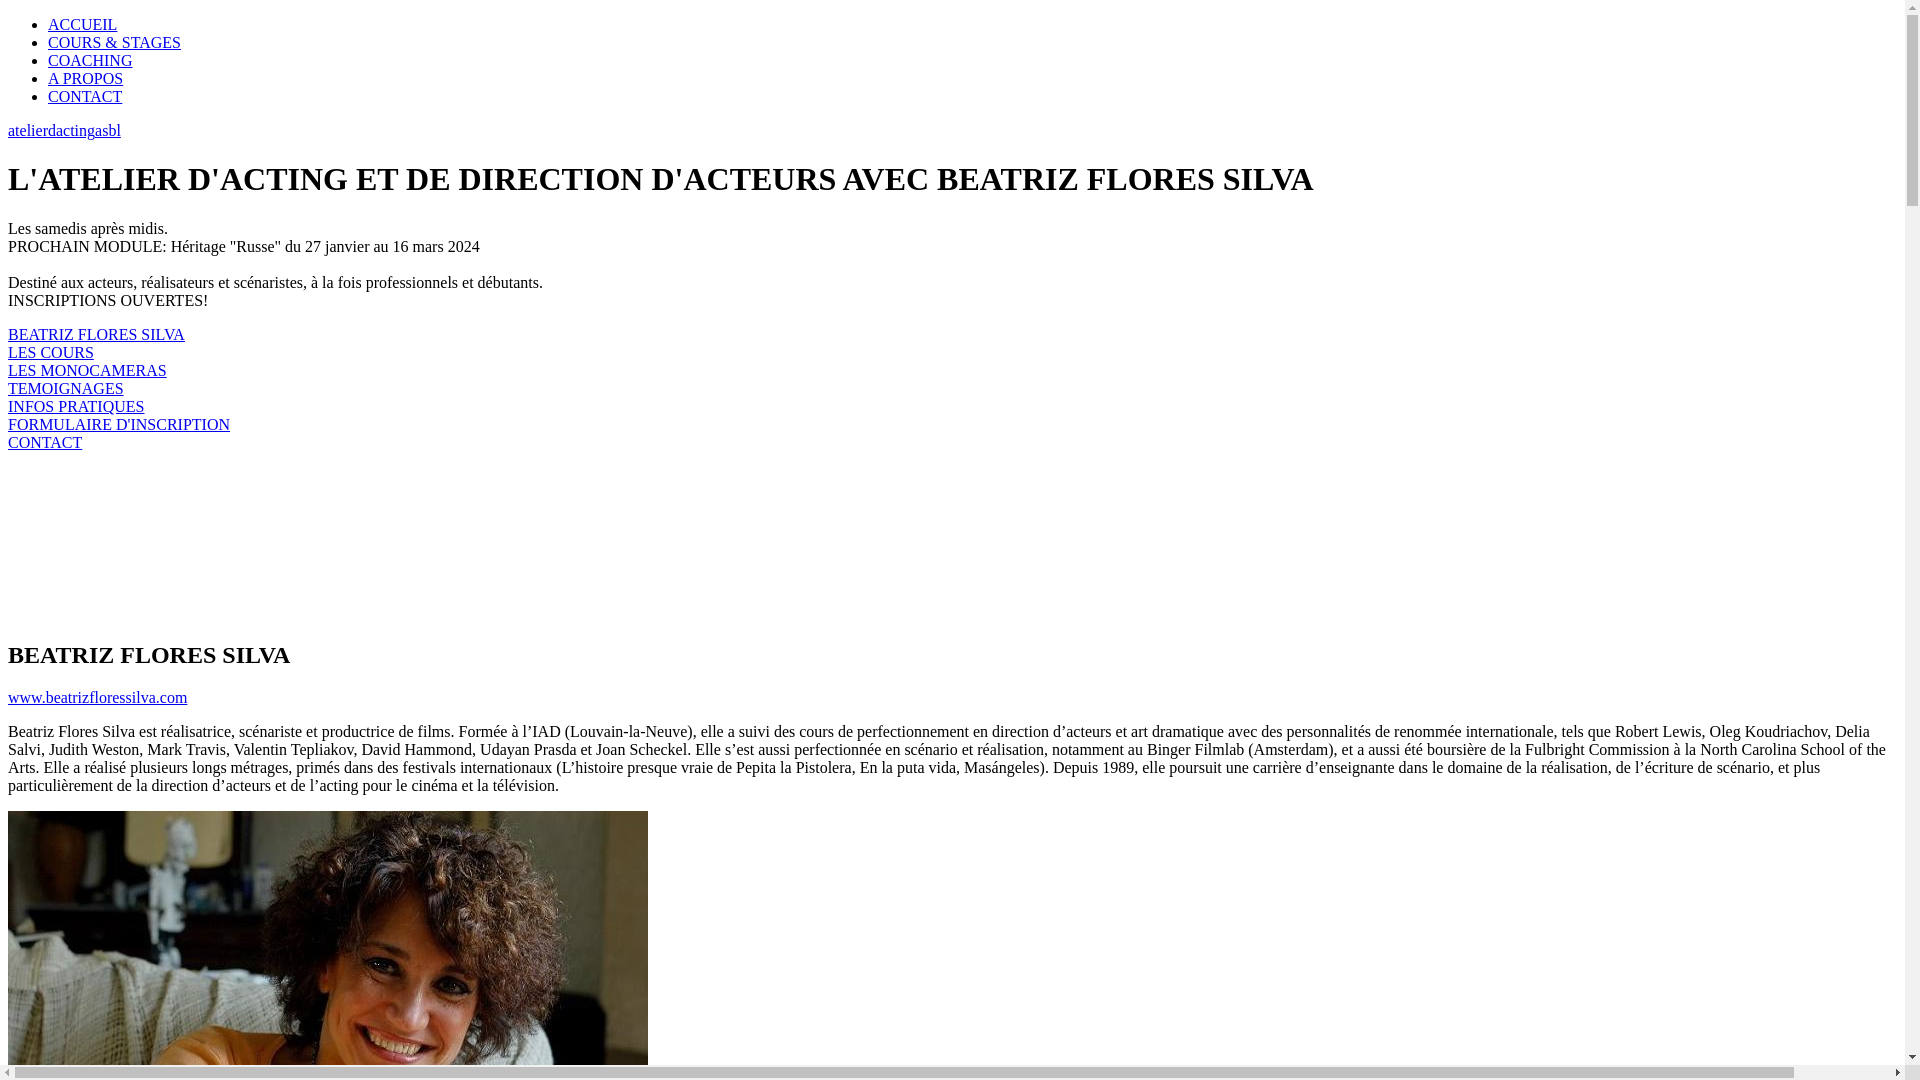  Describe the element at coordinates (85, 78) in the screenshot. I see `A PROPOS` at that location.